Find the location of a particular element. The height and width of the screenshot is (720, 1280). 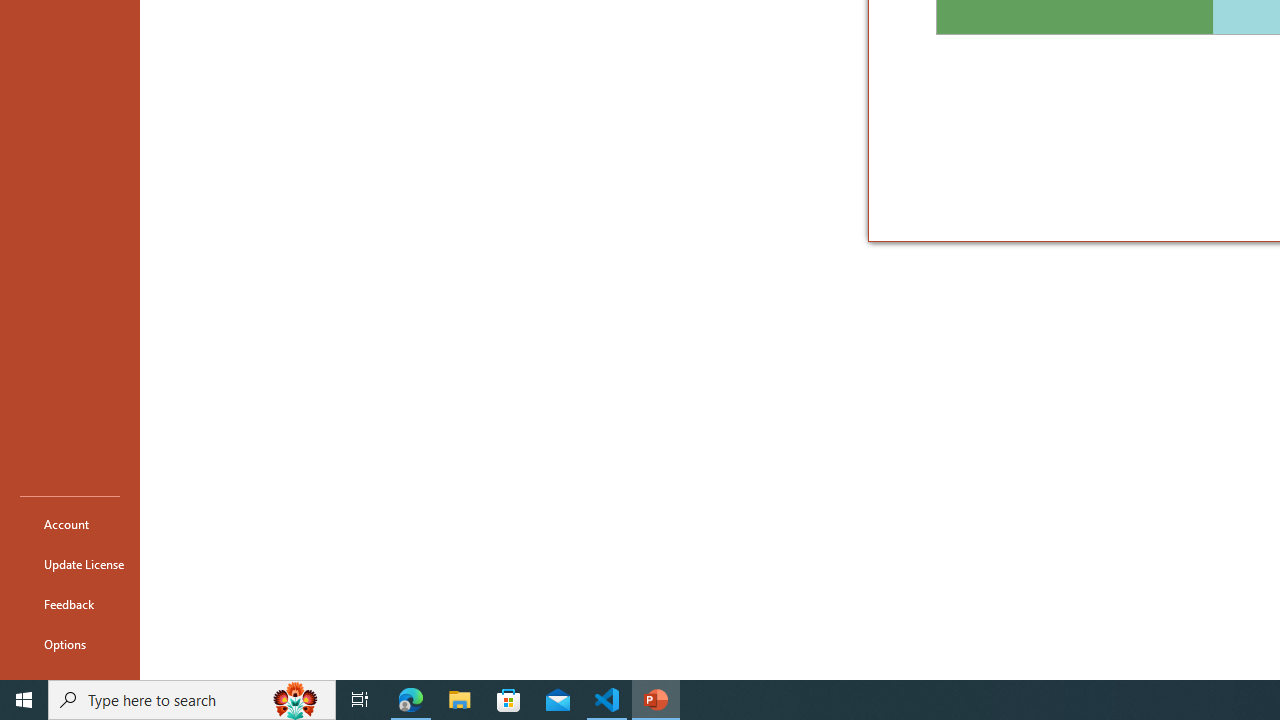

Options is located at coordinates (70, 644).